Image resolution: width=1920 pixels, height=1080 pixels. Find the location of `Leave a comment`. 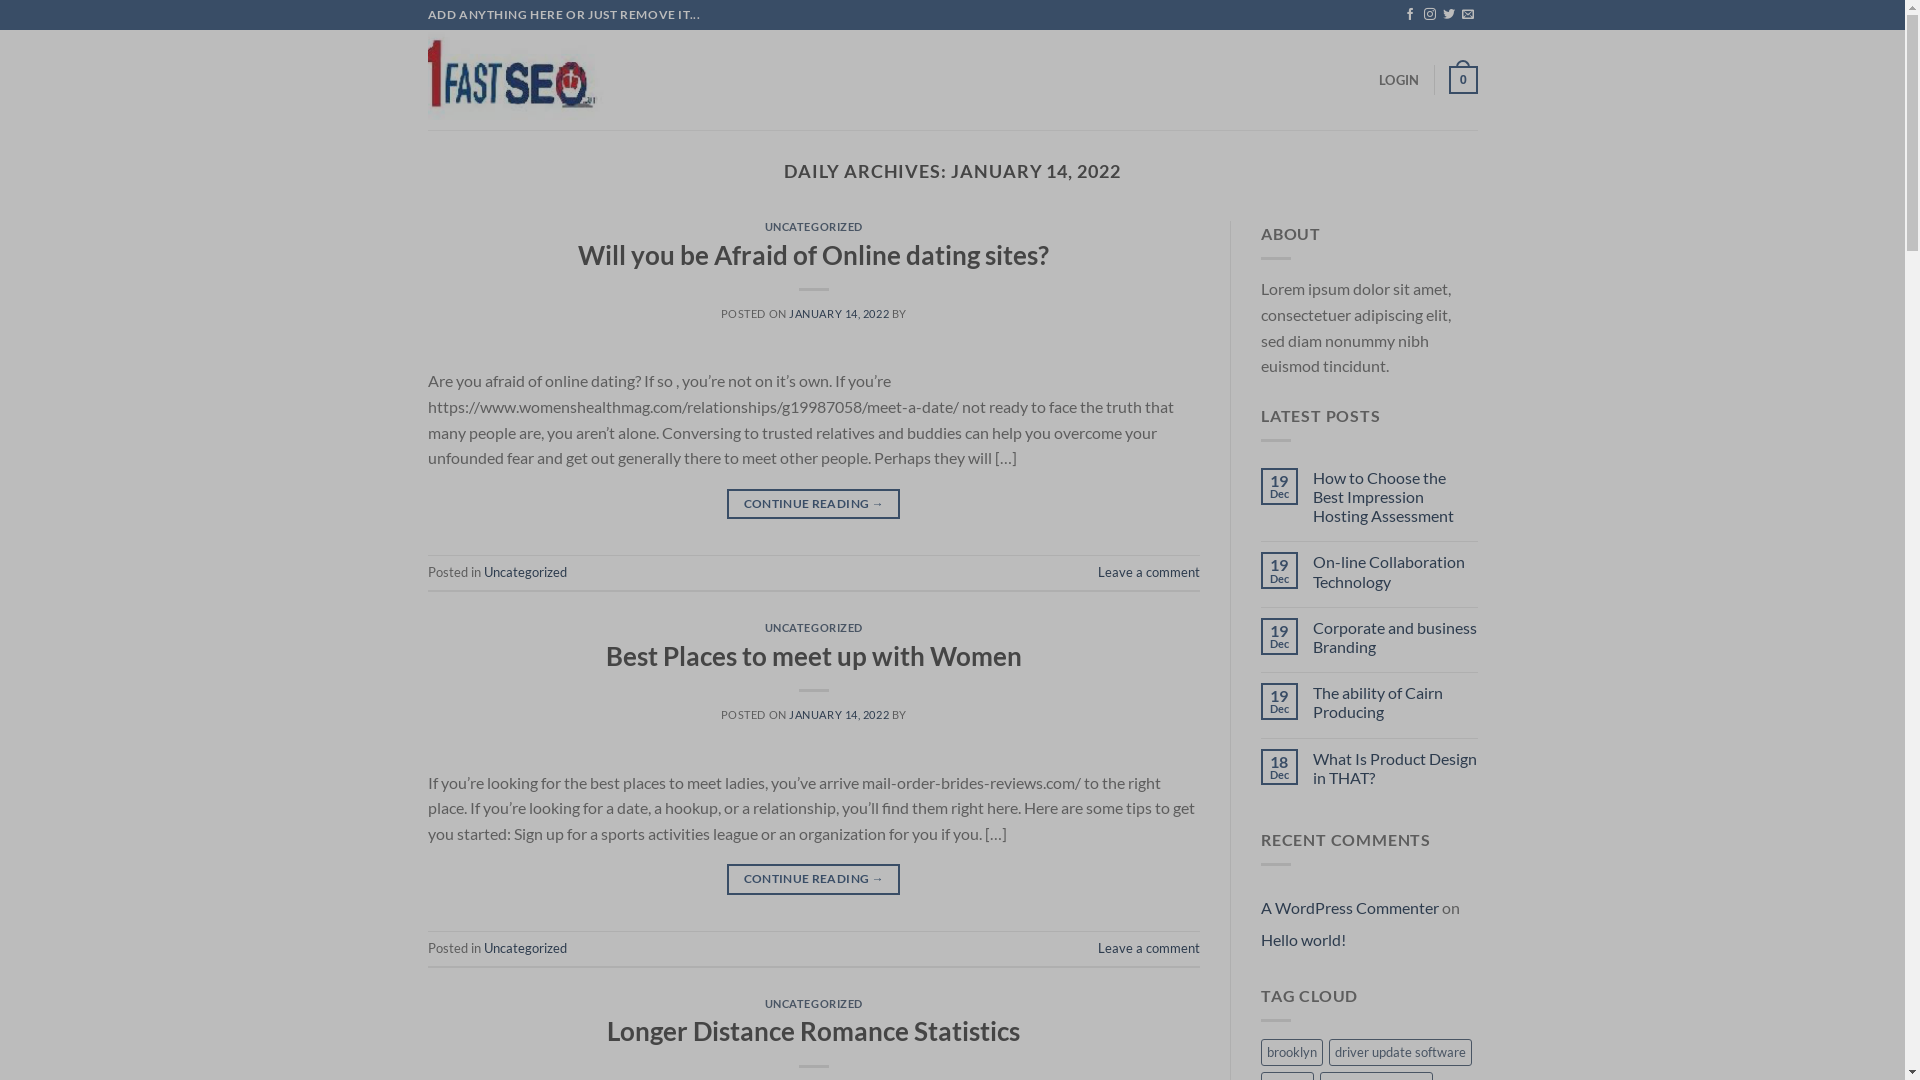

Leave a comment is located at coordinates (1149, 948).